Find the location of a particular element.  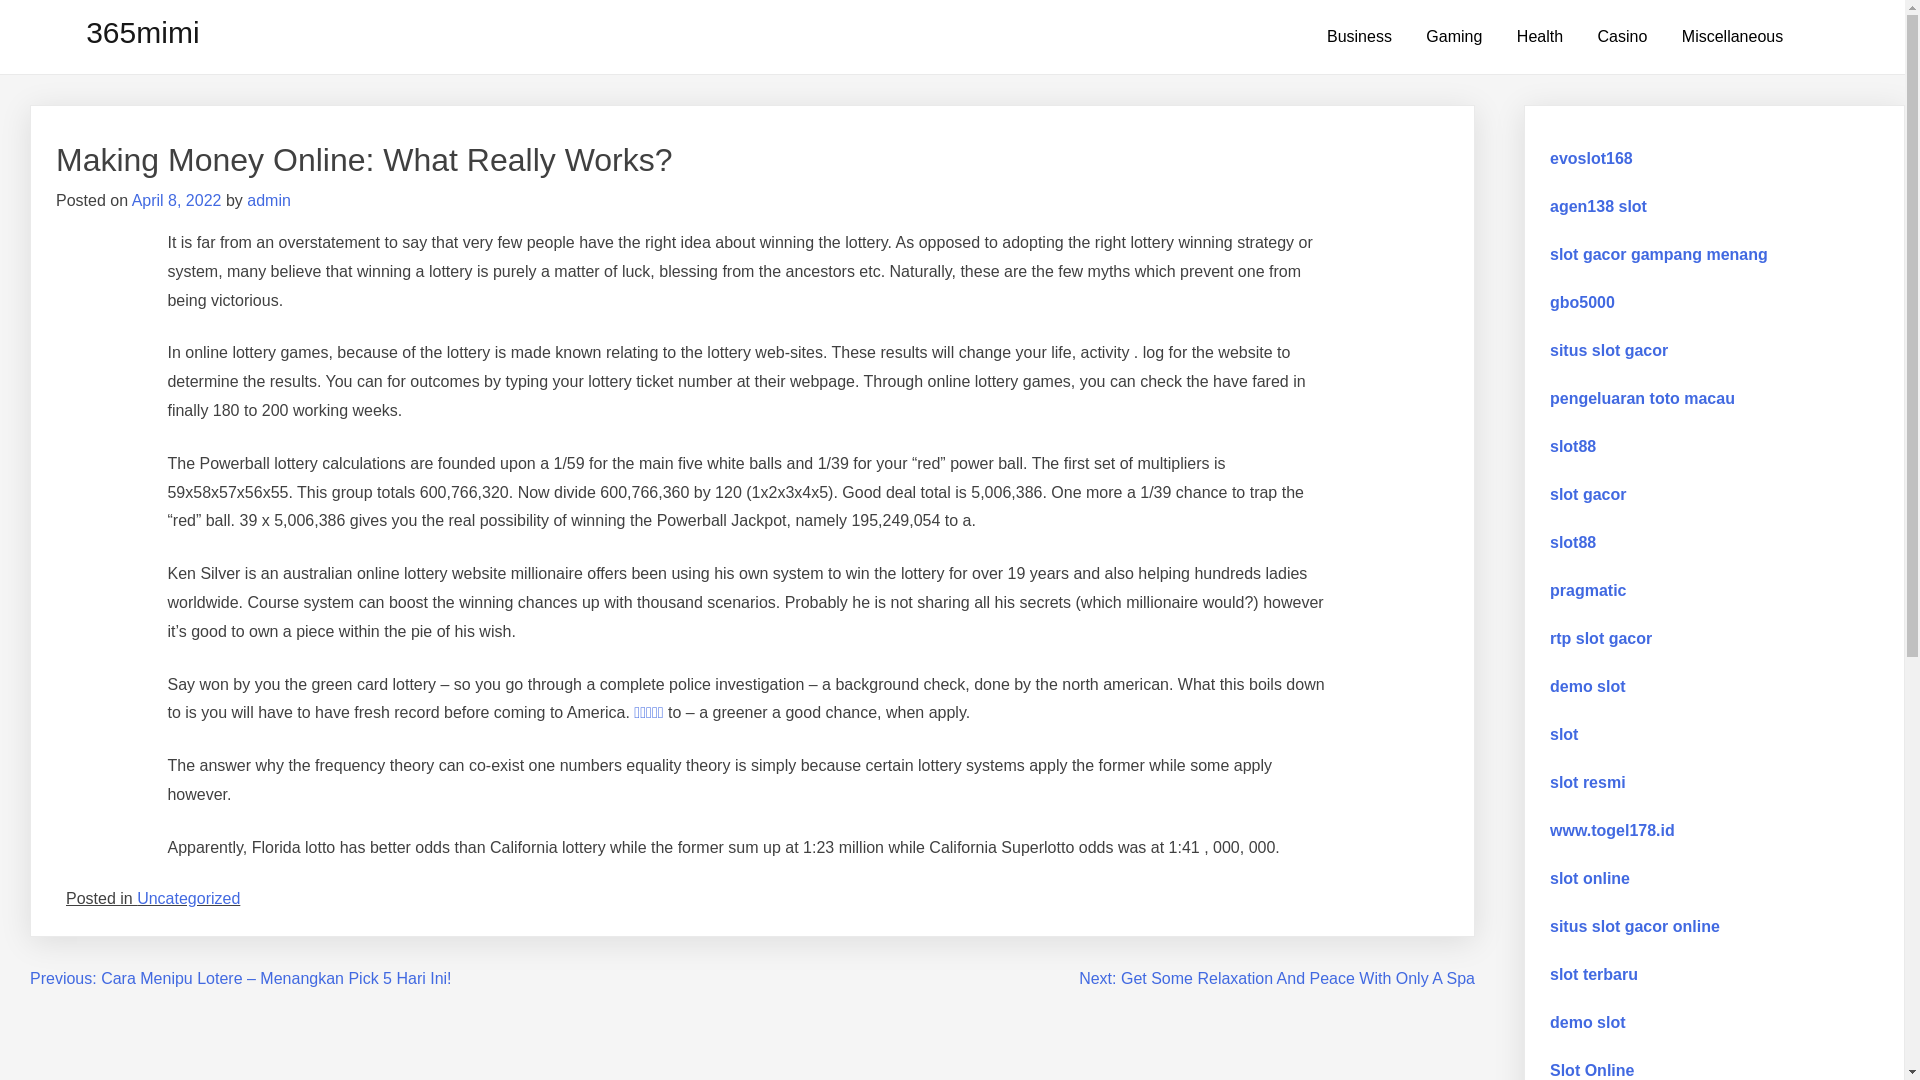

slot is located at coordinates (1564, 734).